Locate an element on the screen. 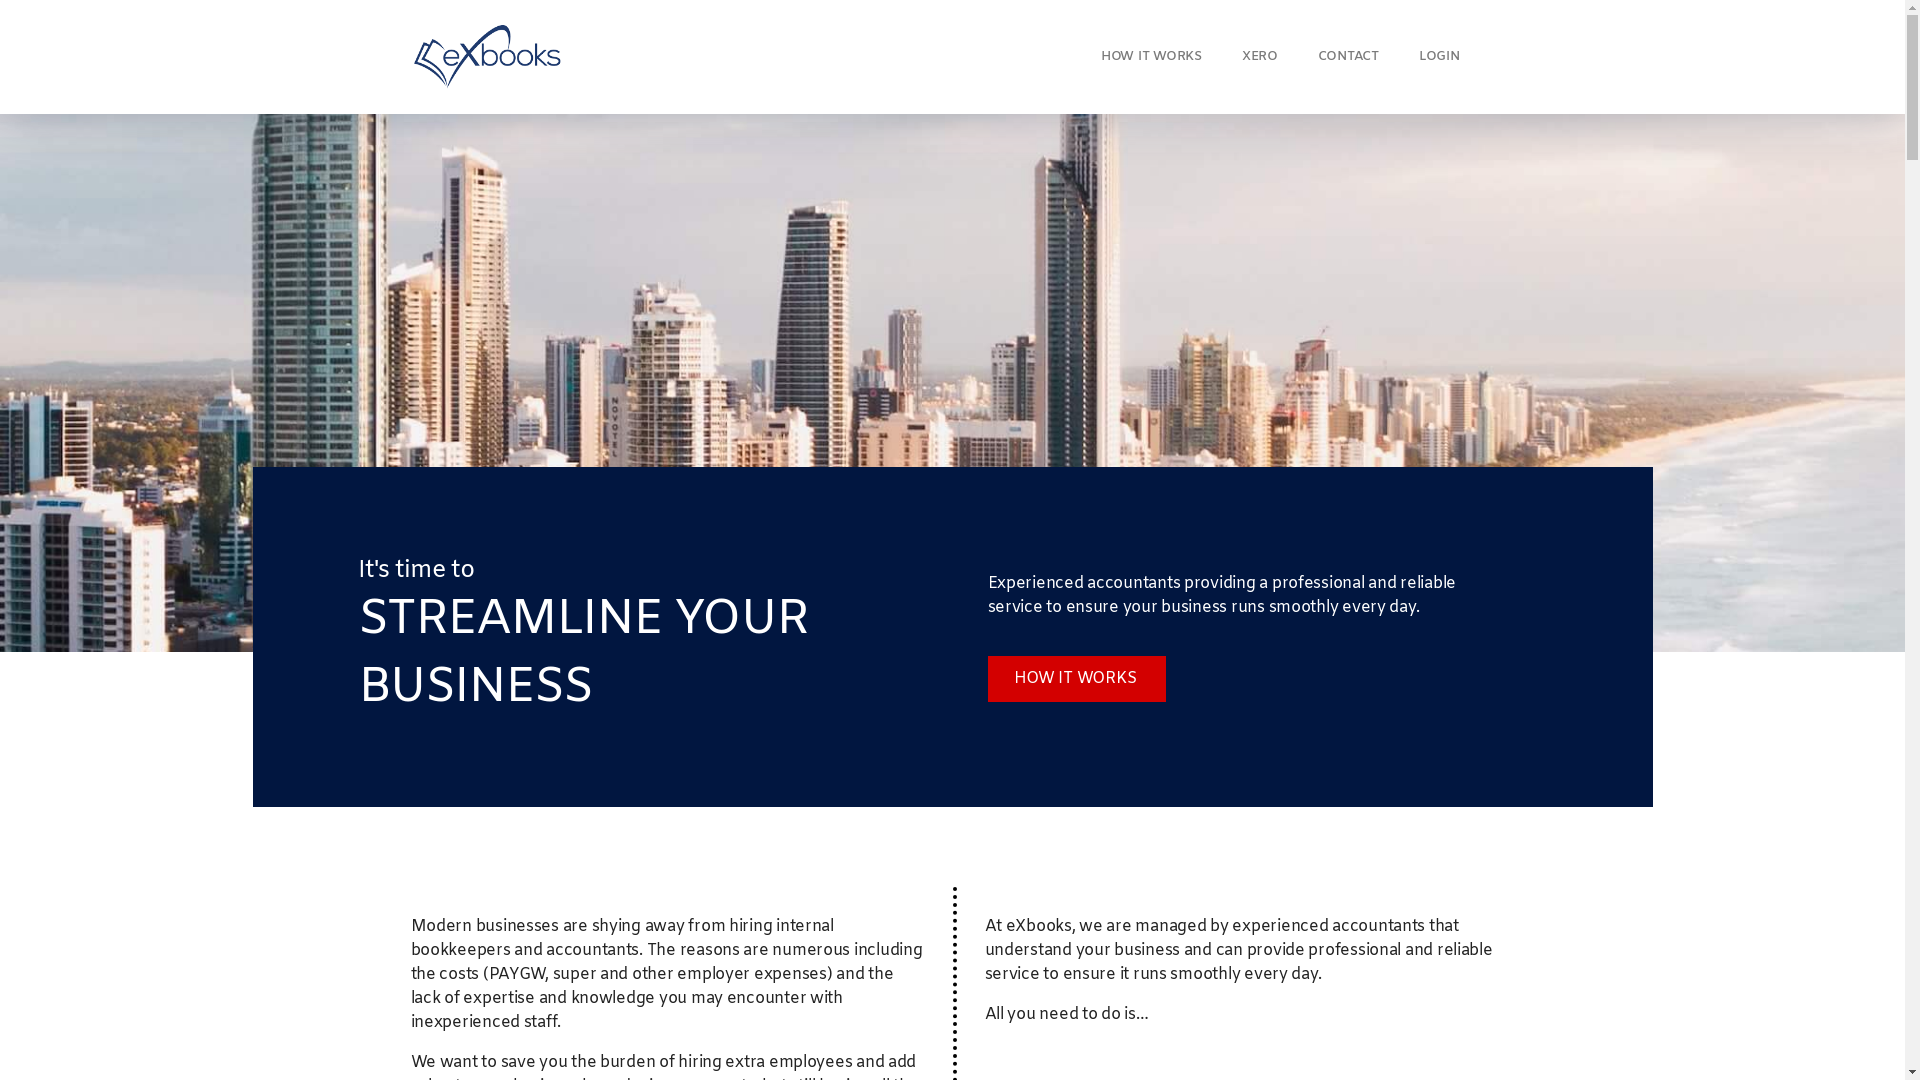 The image size is (1920, 1080). CONTACT is located at coordinates (1348, 57).